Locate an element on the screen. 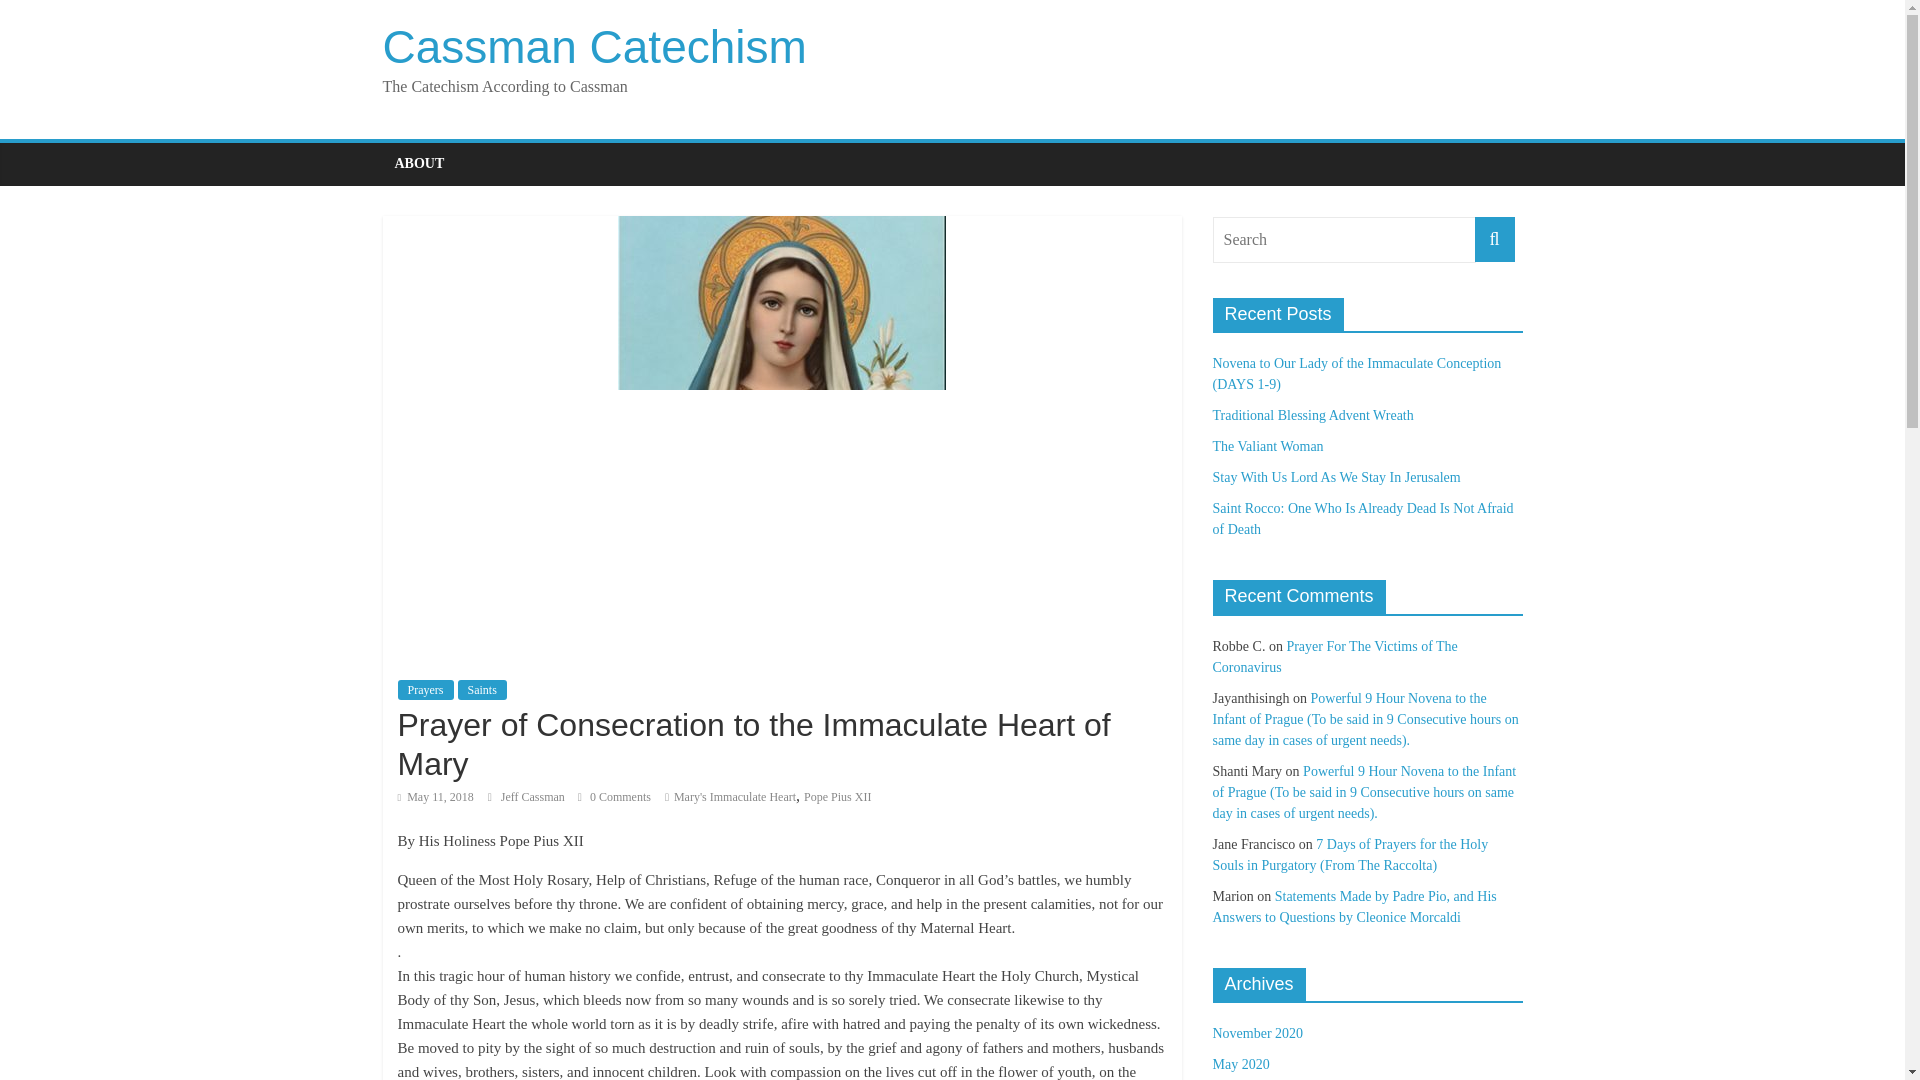  6:18 am is located at coordinates (436, 796).